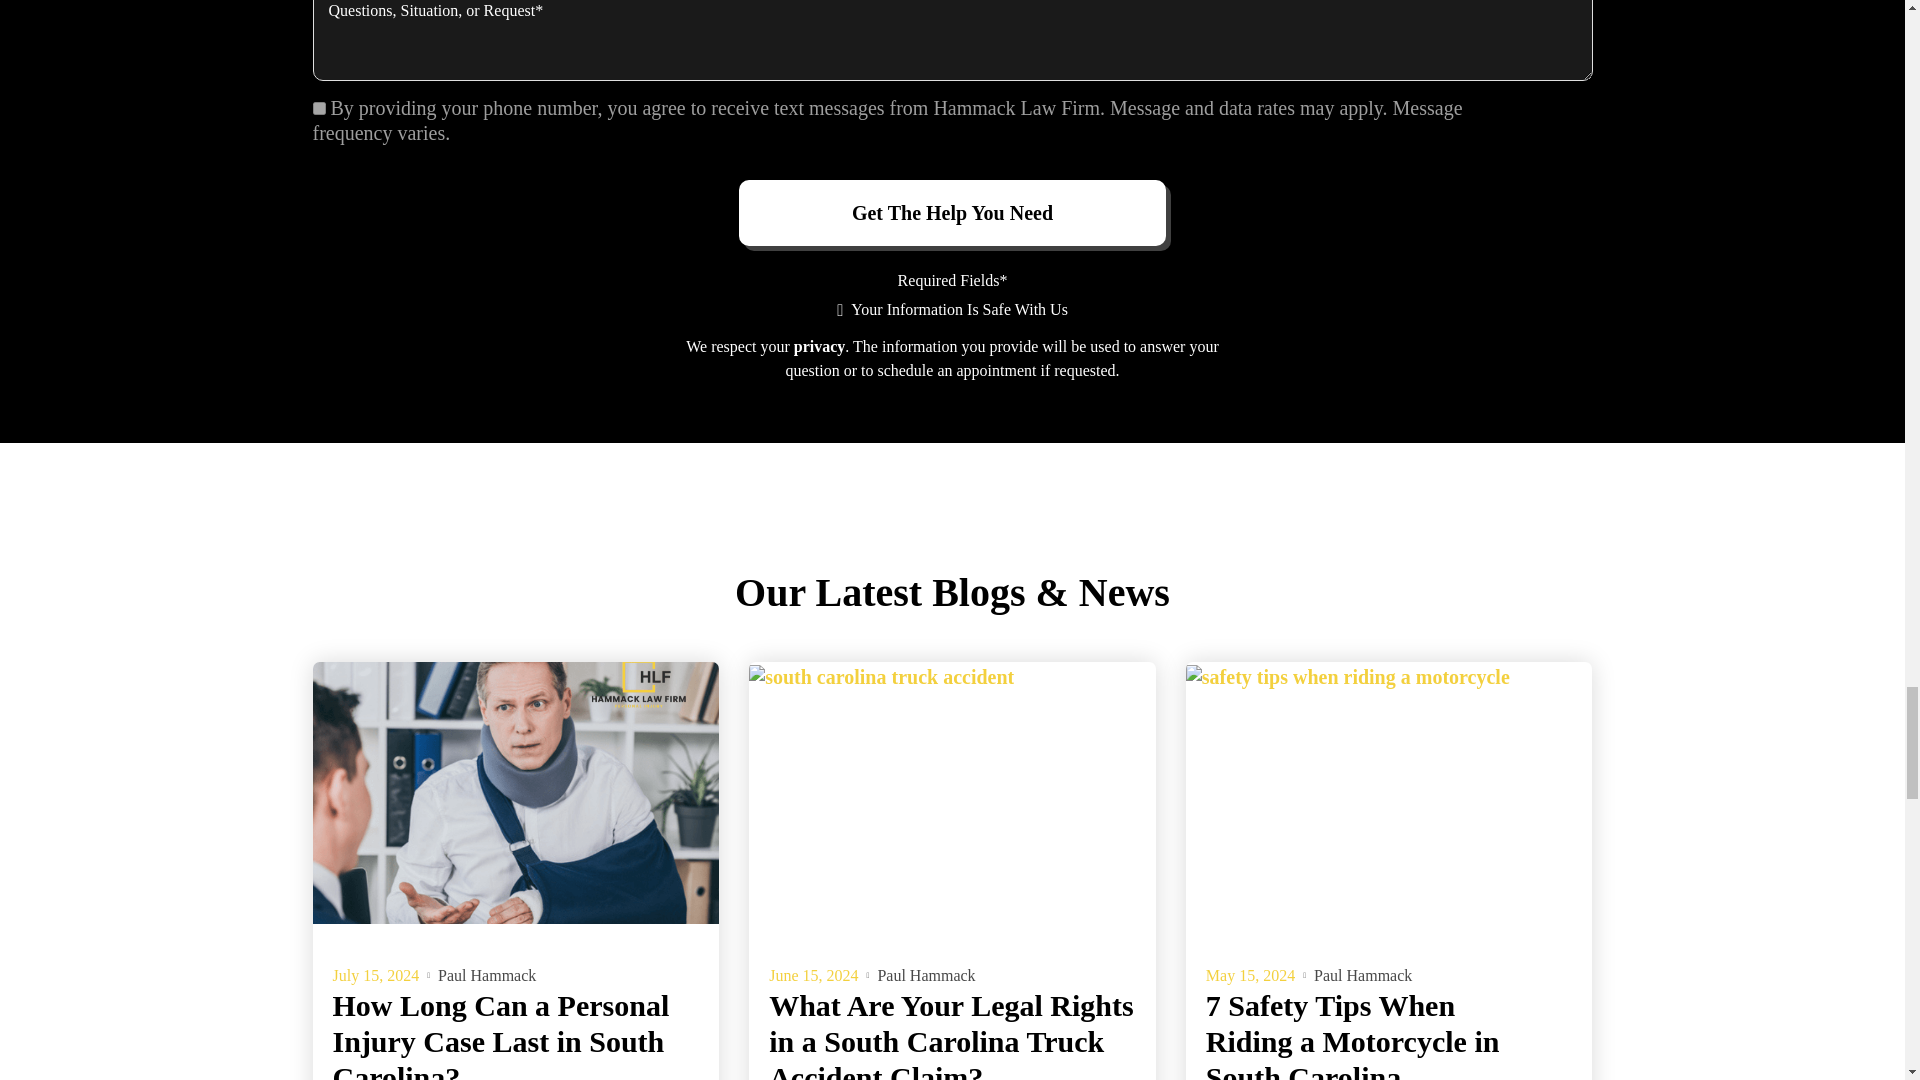  What do you see at coordinates (1352, 1034) in the screenshot?
I see `7 Safety Tips When Riding a Motorcycle in South Carolina` at bounding box center [1352, 1034].